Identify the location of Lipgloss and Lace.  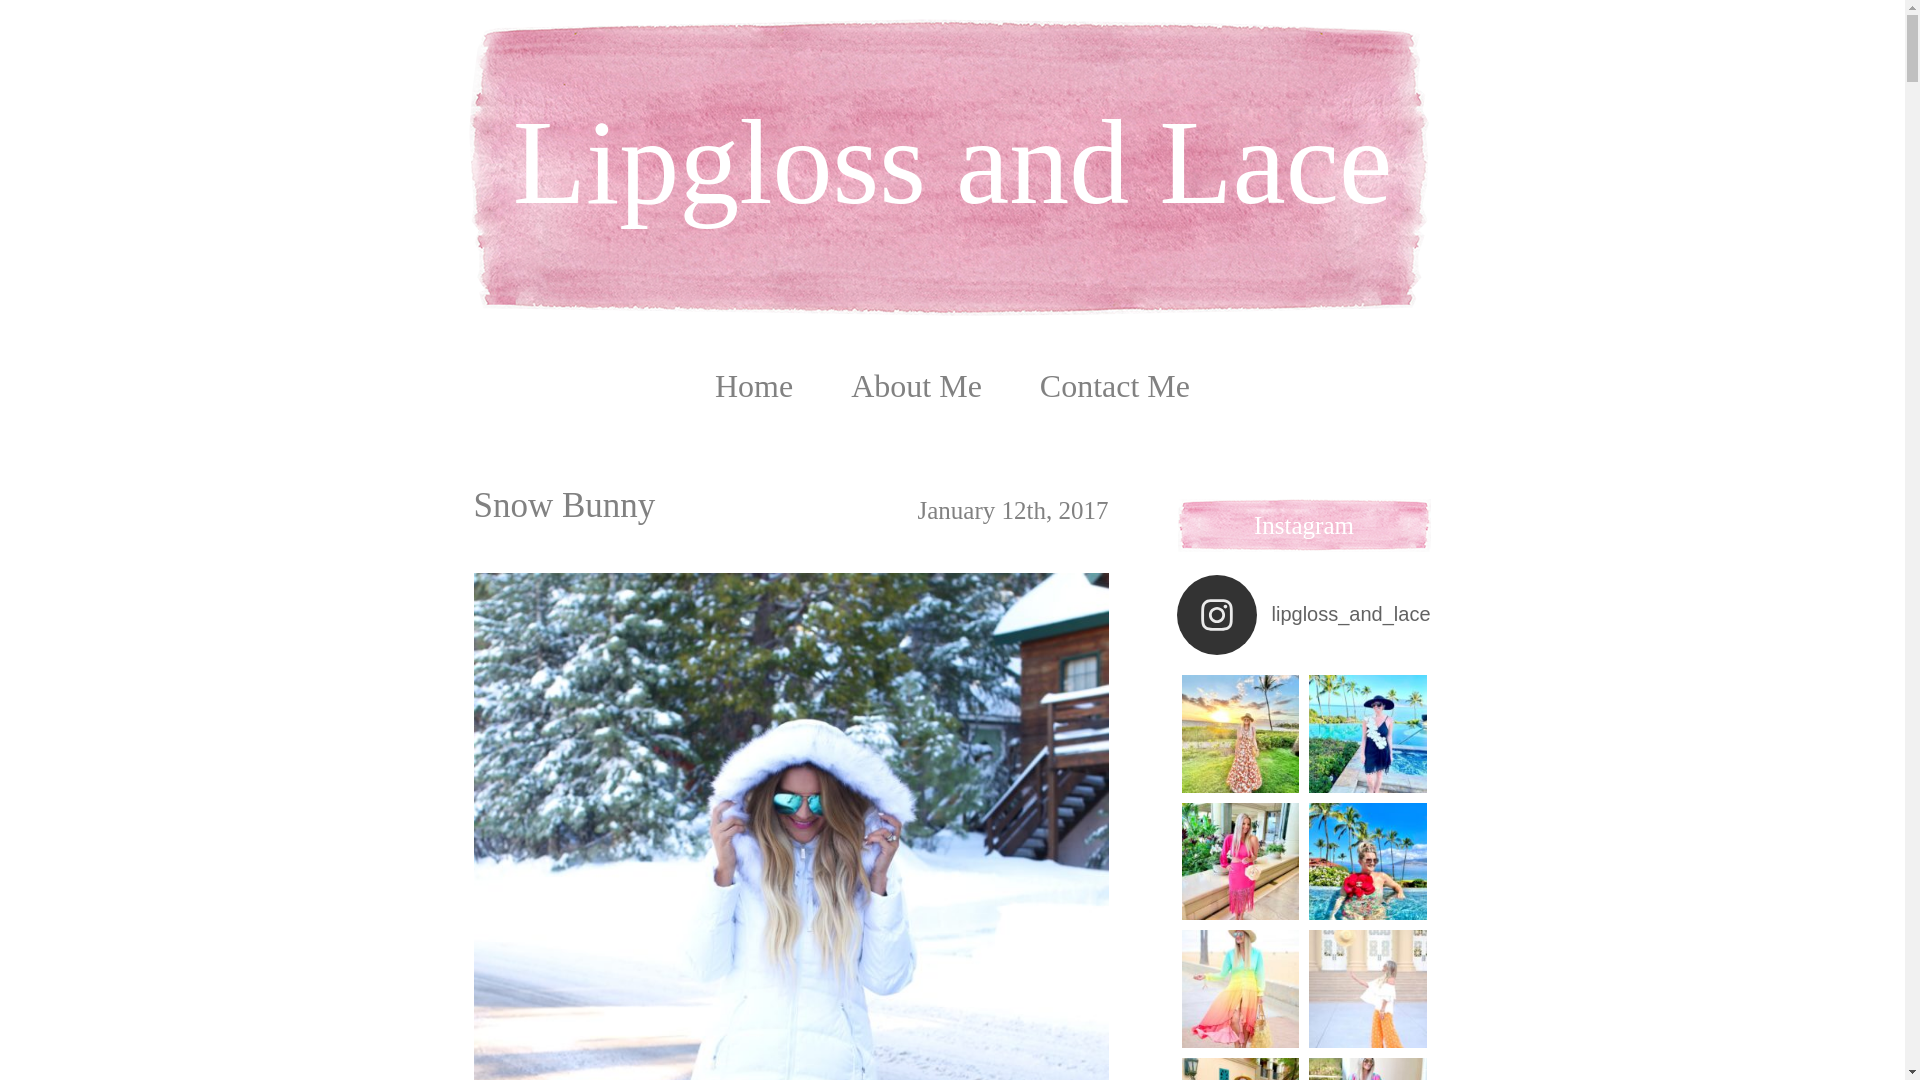
(952, 122).